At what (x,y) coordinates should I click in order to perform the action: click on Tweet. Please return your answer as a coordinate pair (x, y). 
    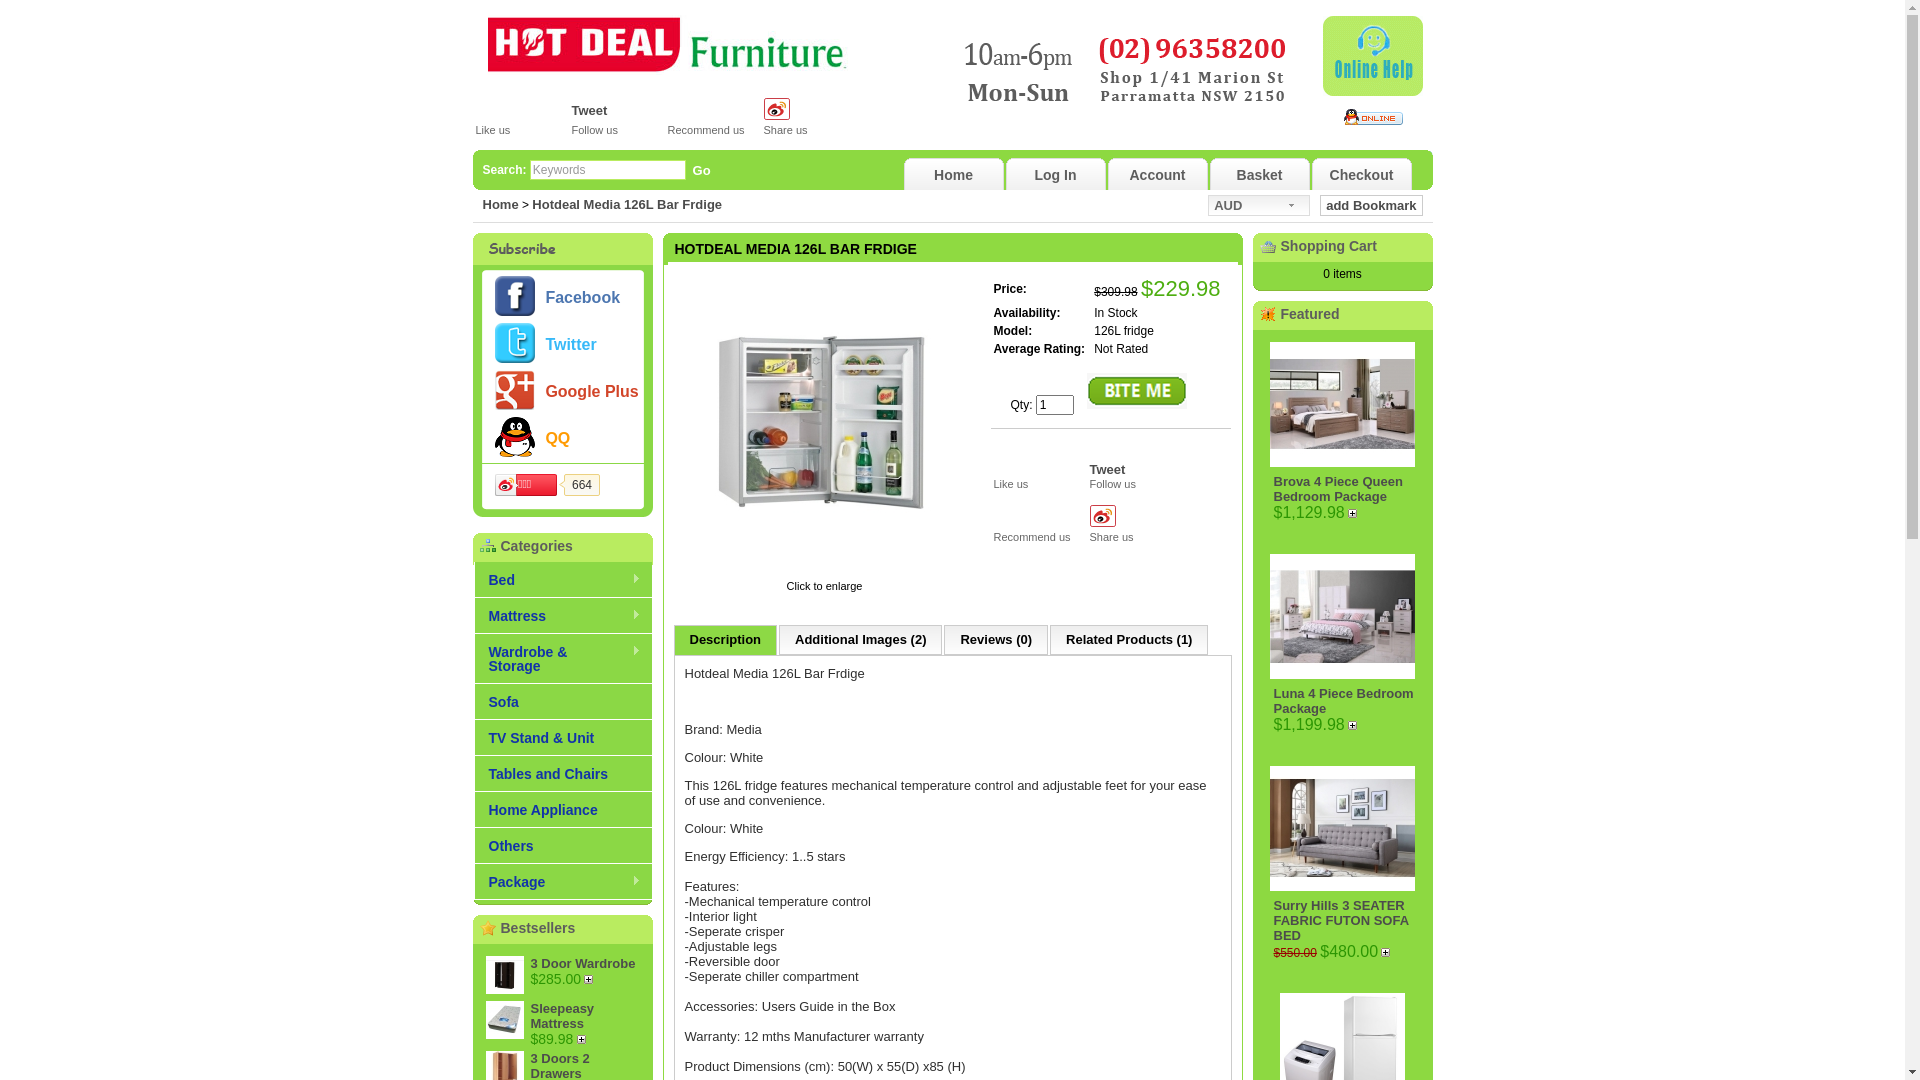
    Looking at the image, I should click on (1108, 470).